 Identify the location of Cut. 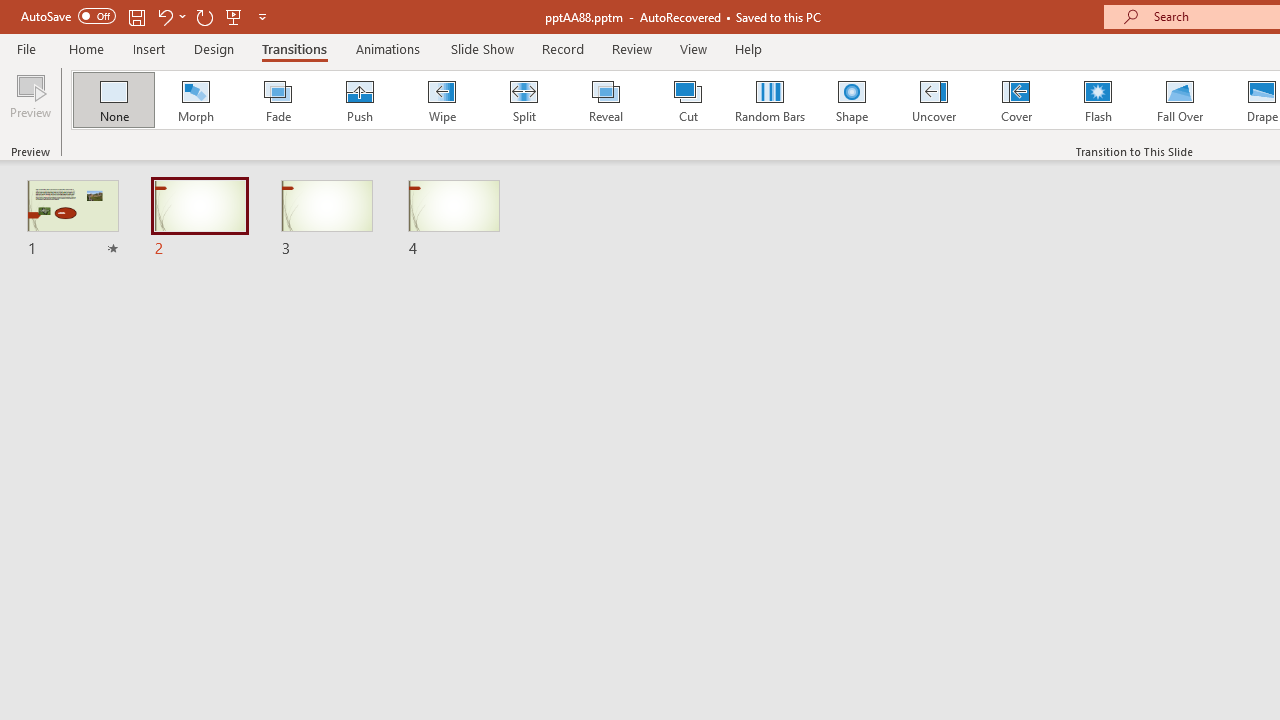
(688, 100).